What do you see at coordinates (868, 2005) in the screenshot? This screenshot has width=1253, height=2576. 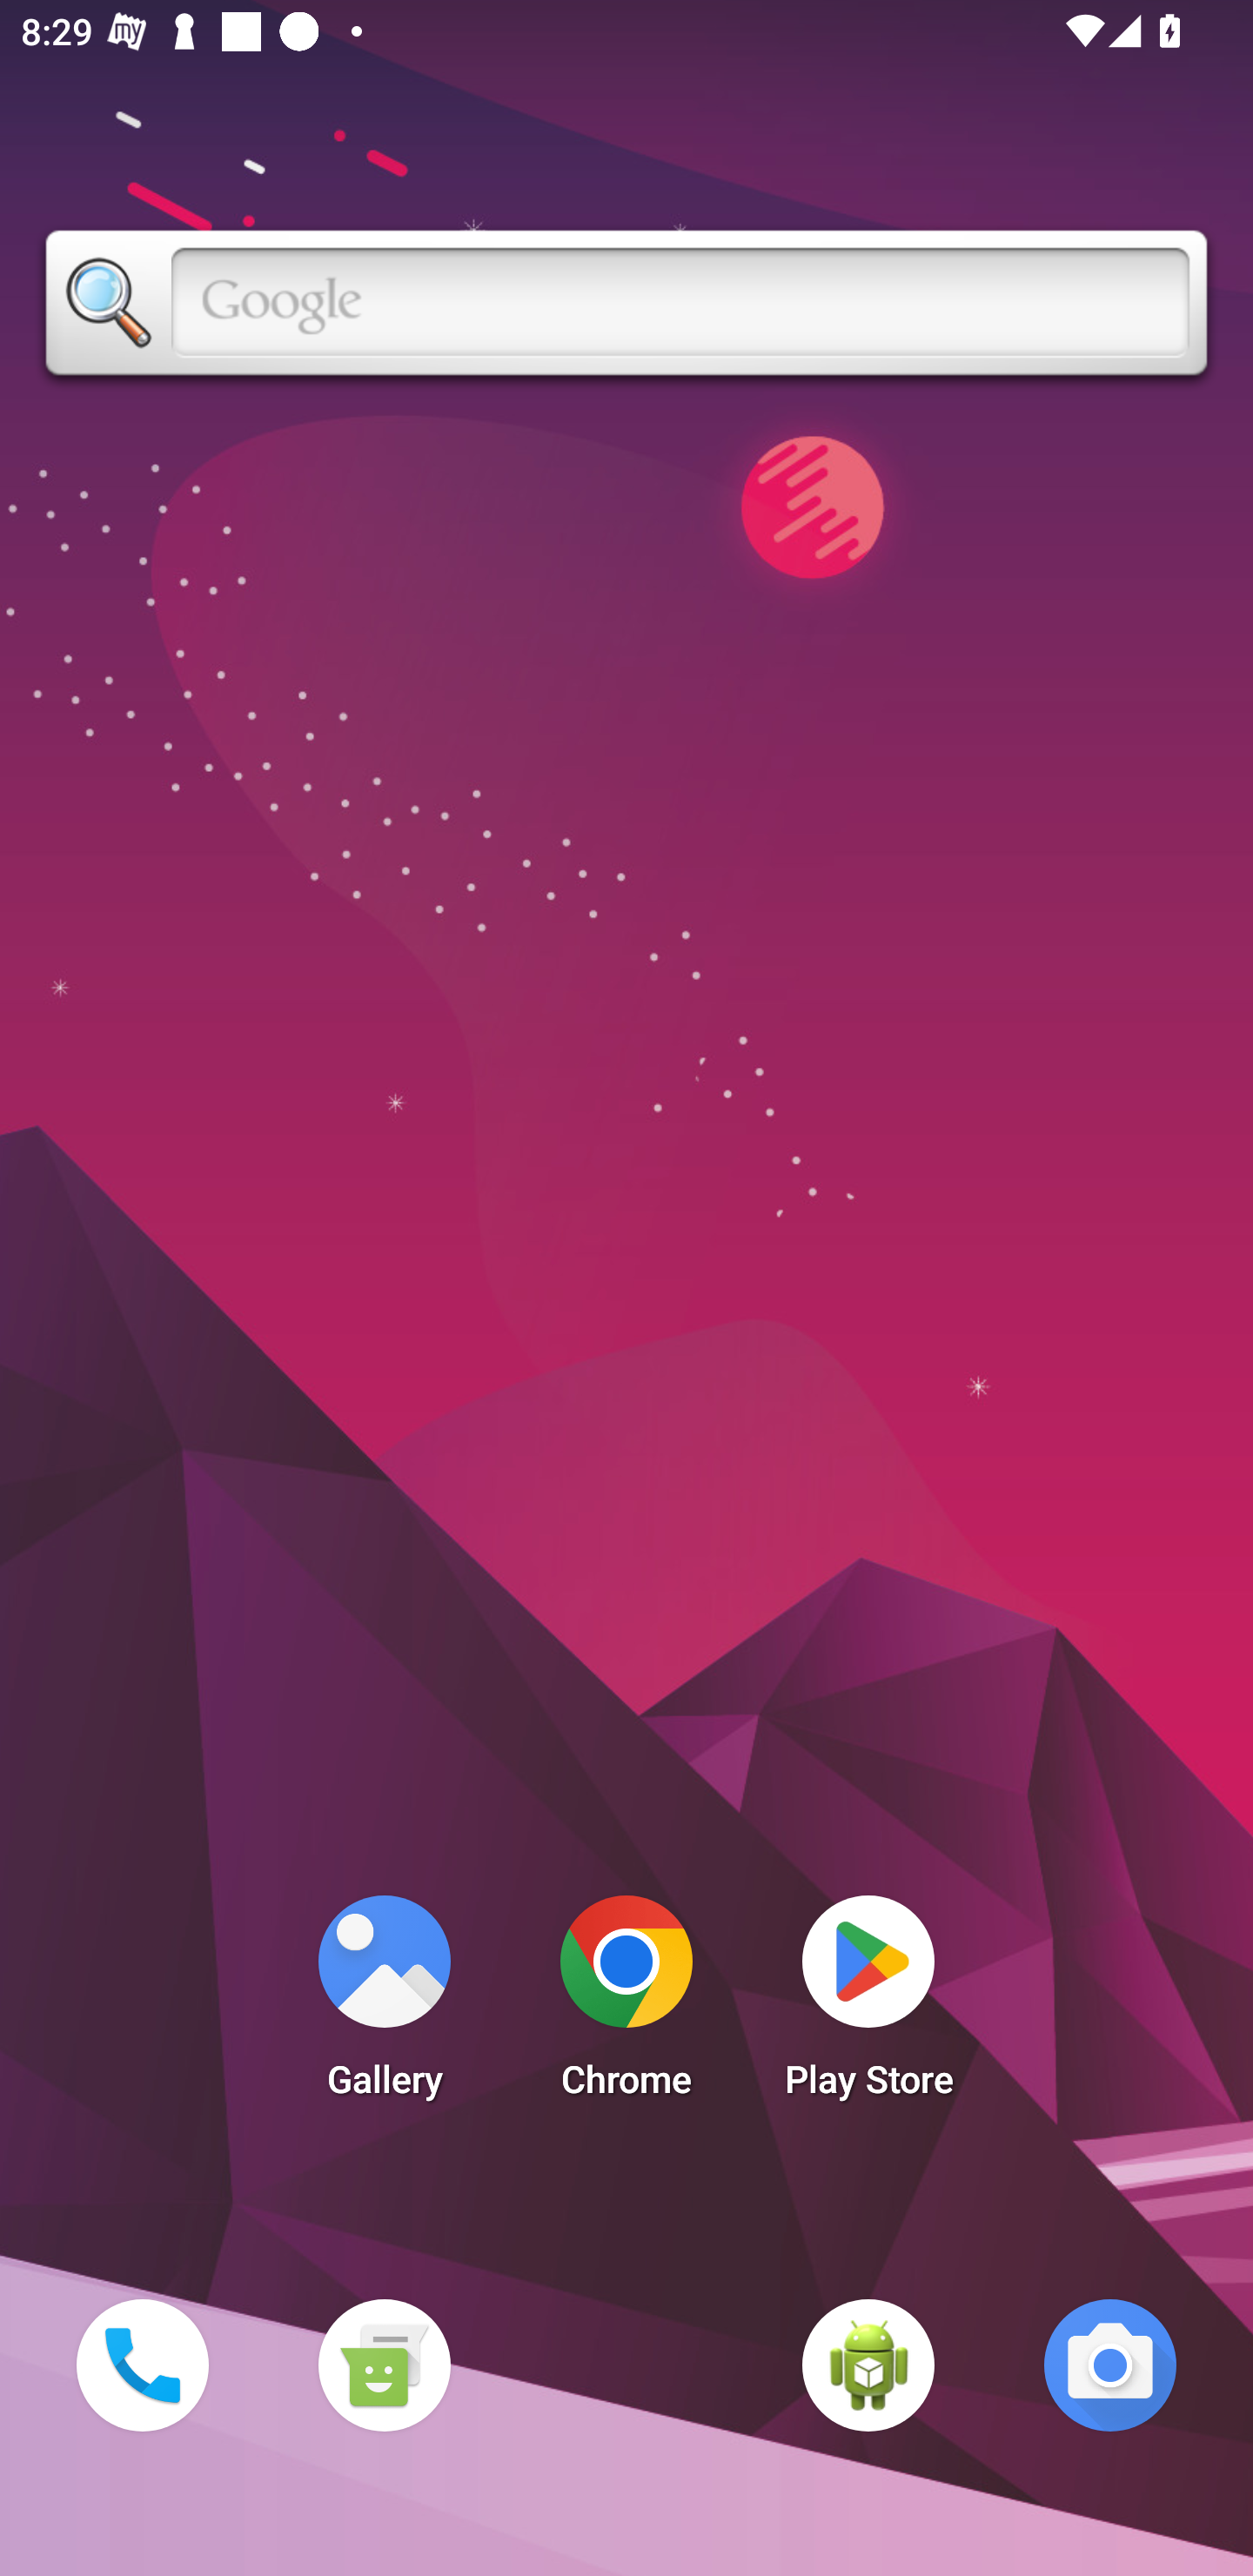 I see `Play Store` at bounding box center [868, 2005].